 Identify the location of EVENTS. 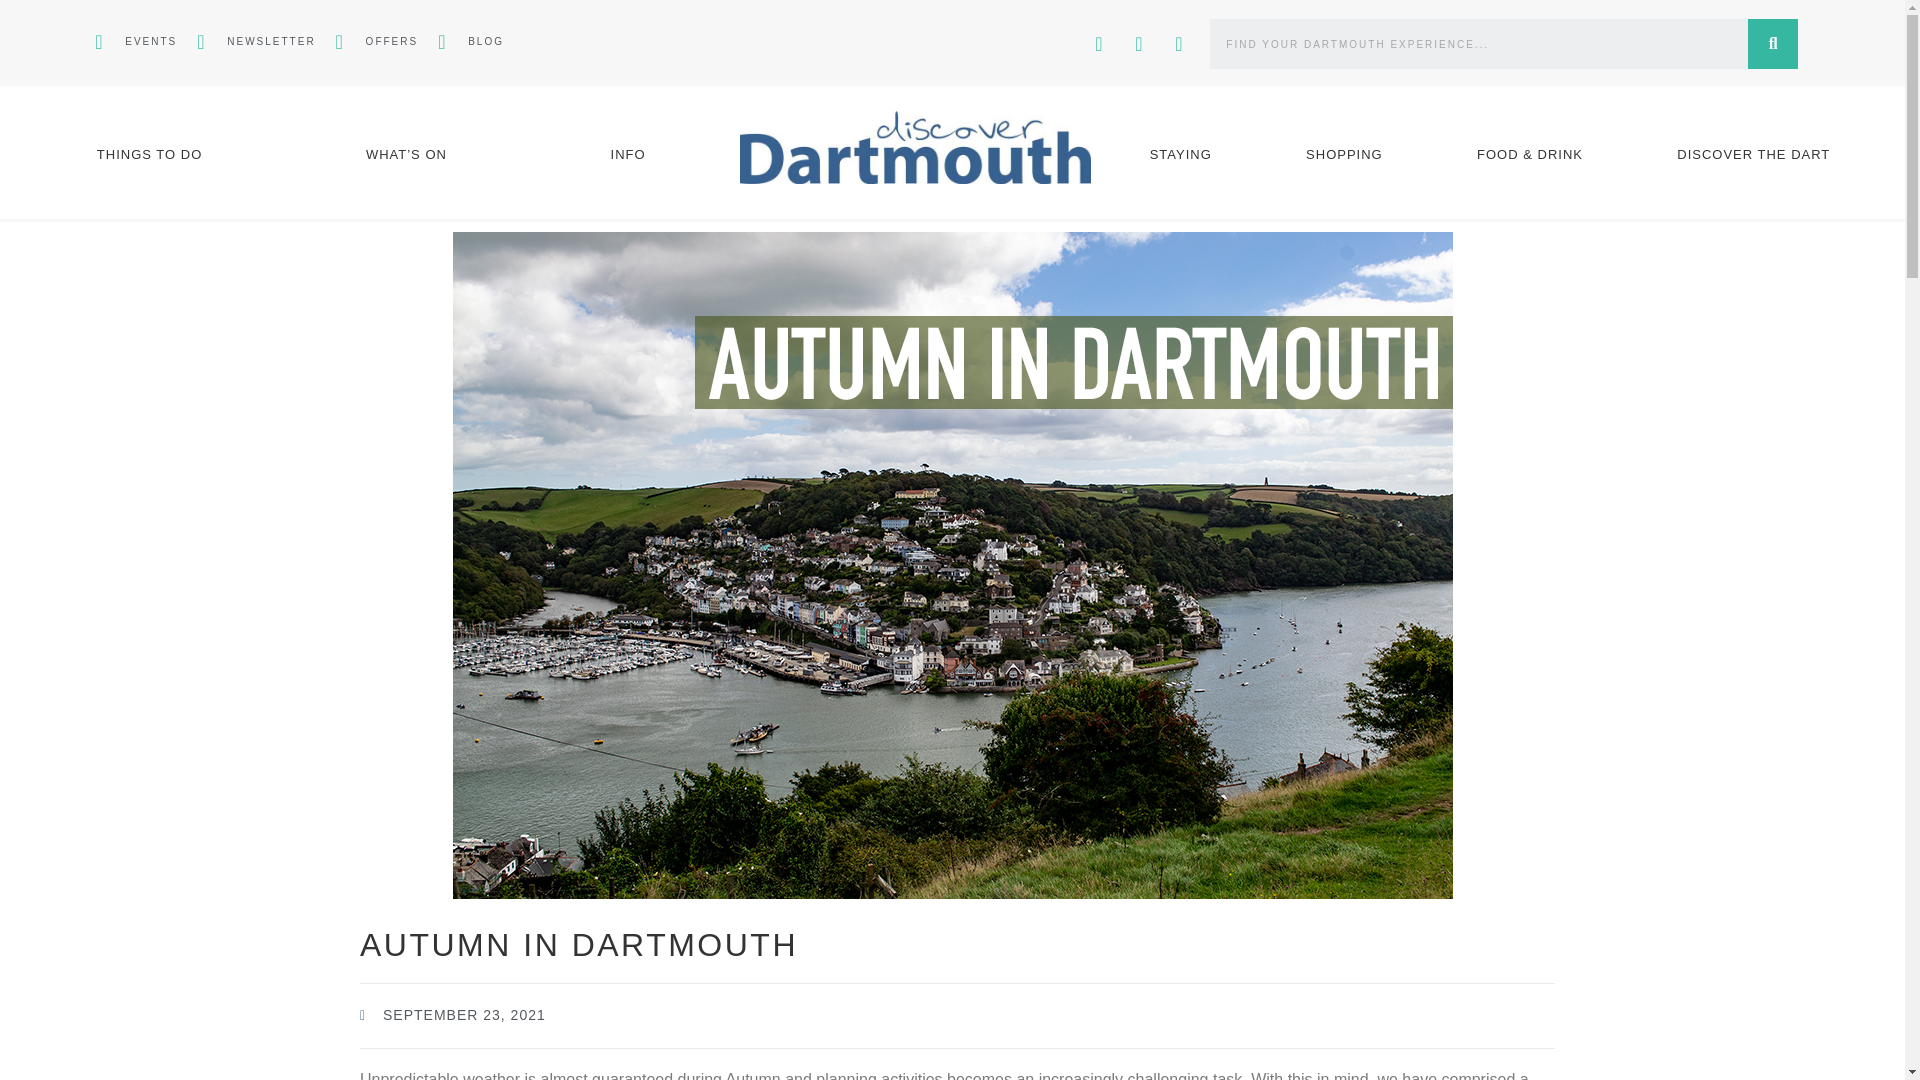
(135, 42).